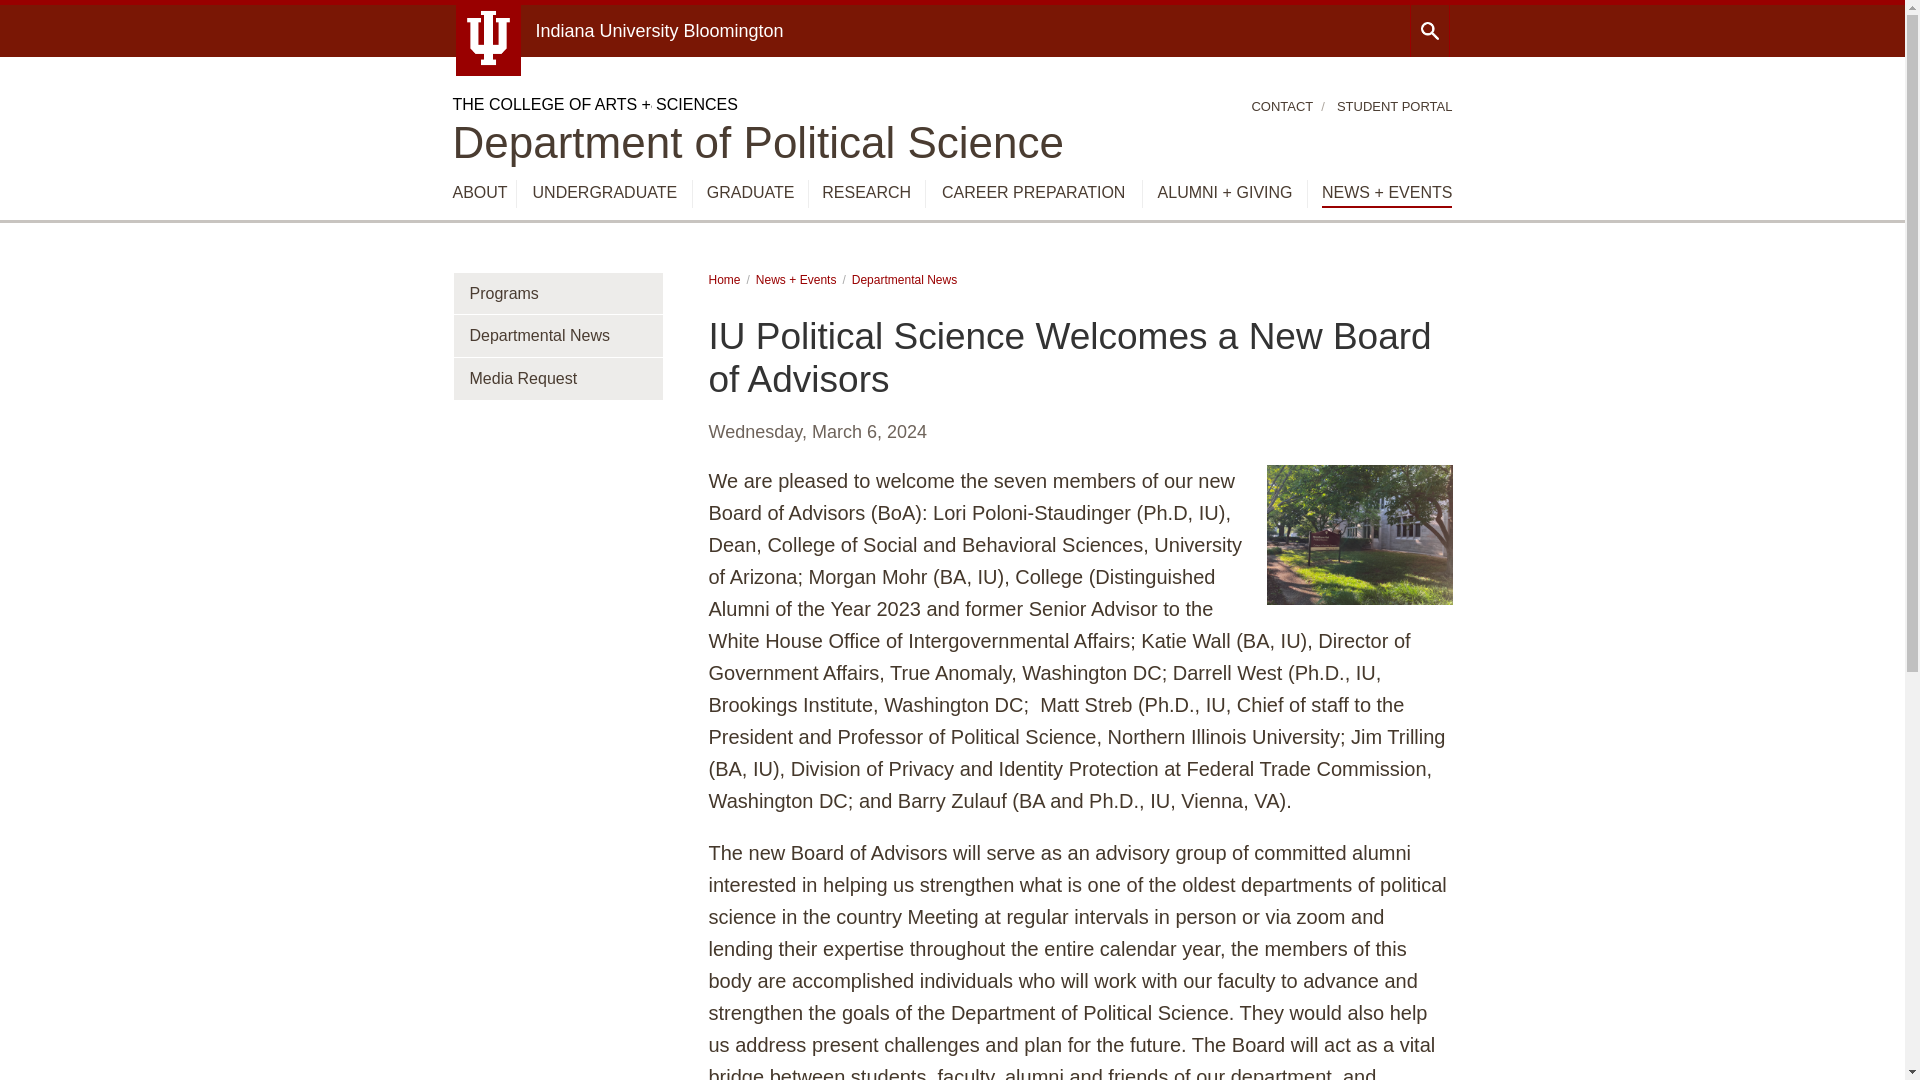  I want to click on GRADUATE, so click(750, 193).